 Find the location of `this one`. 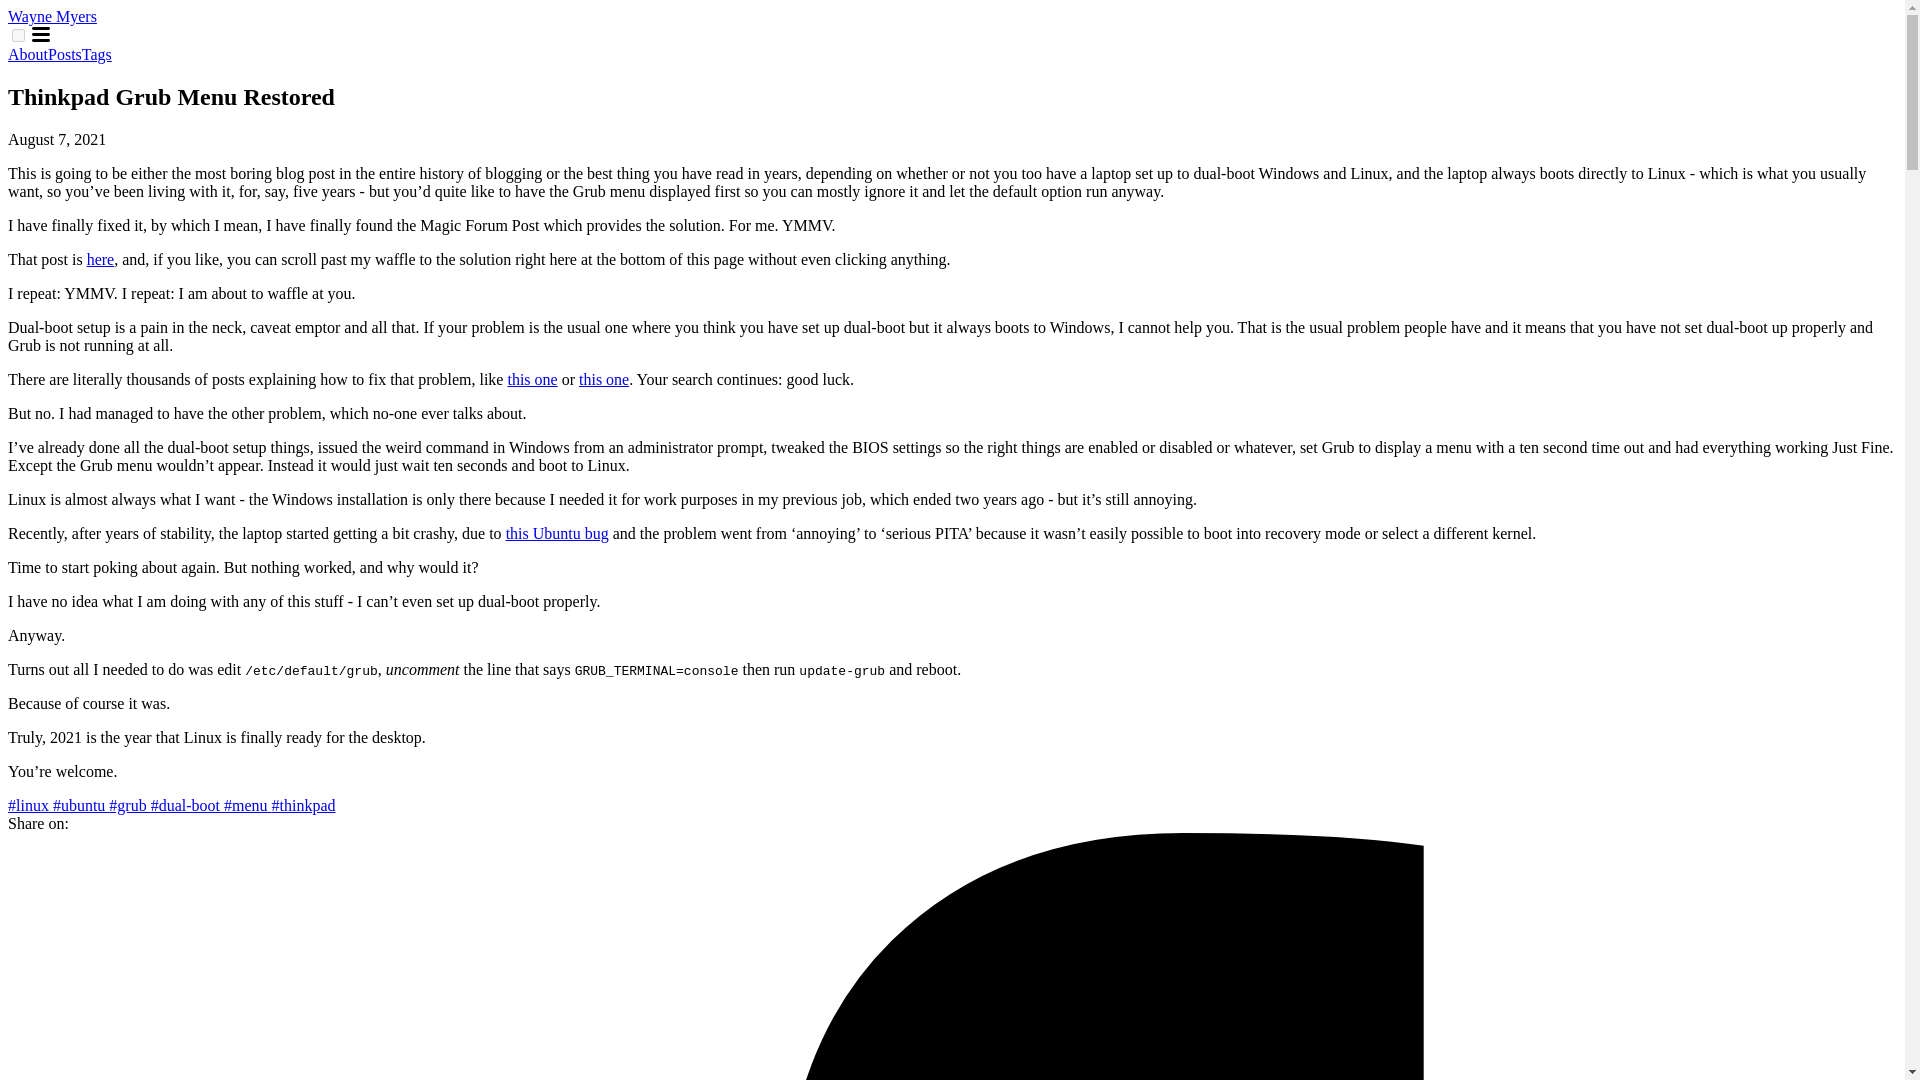

this one is located at coordinates (531, 379).